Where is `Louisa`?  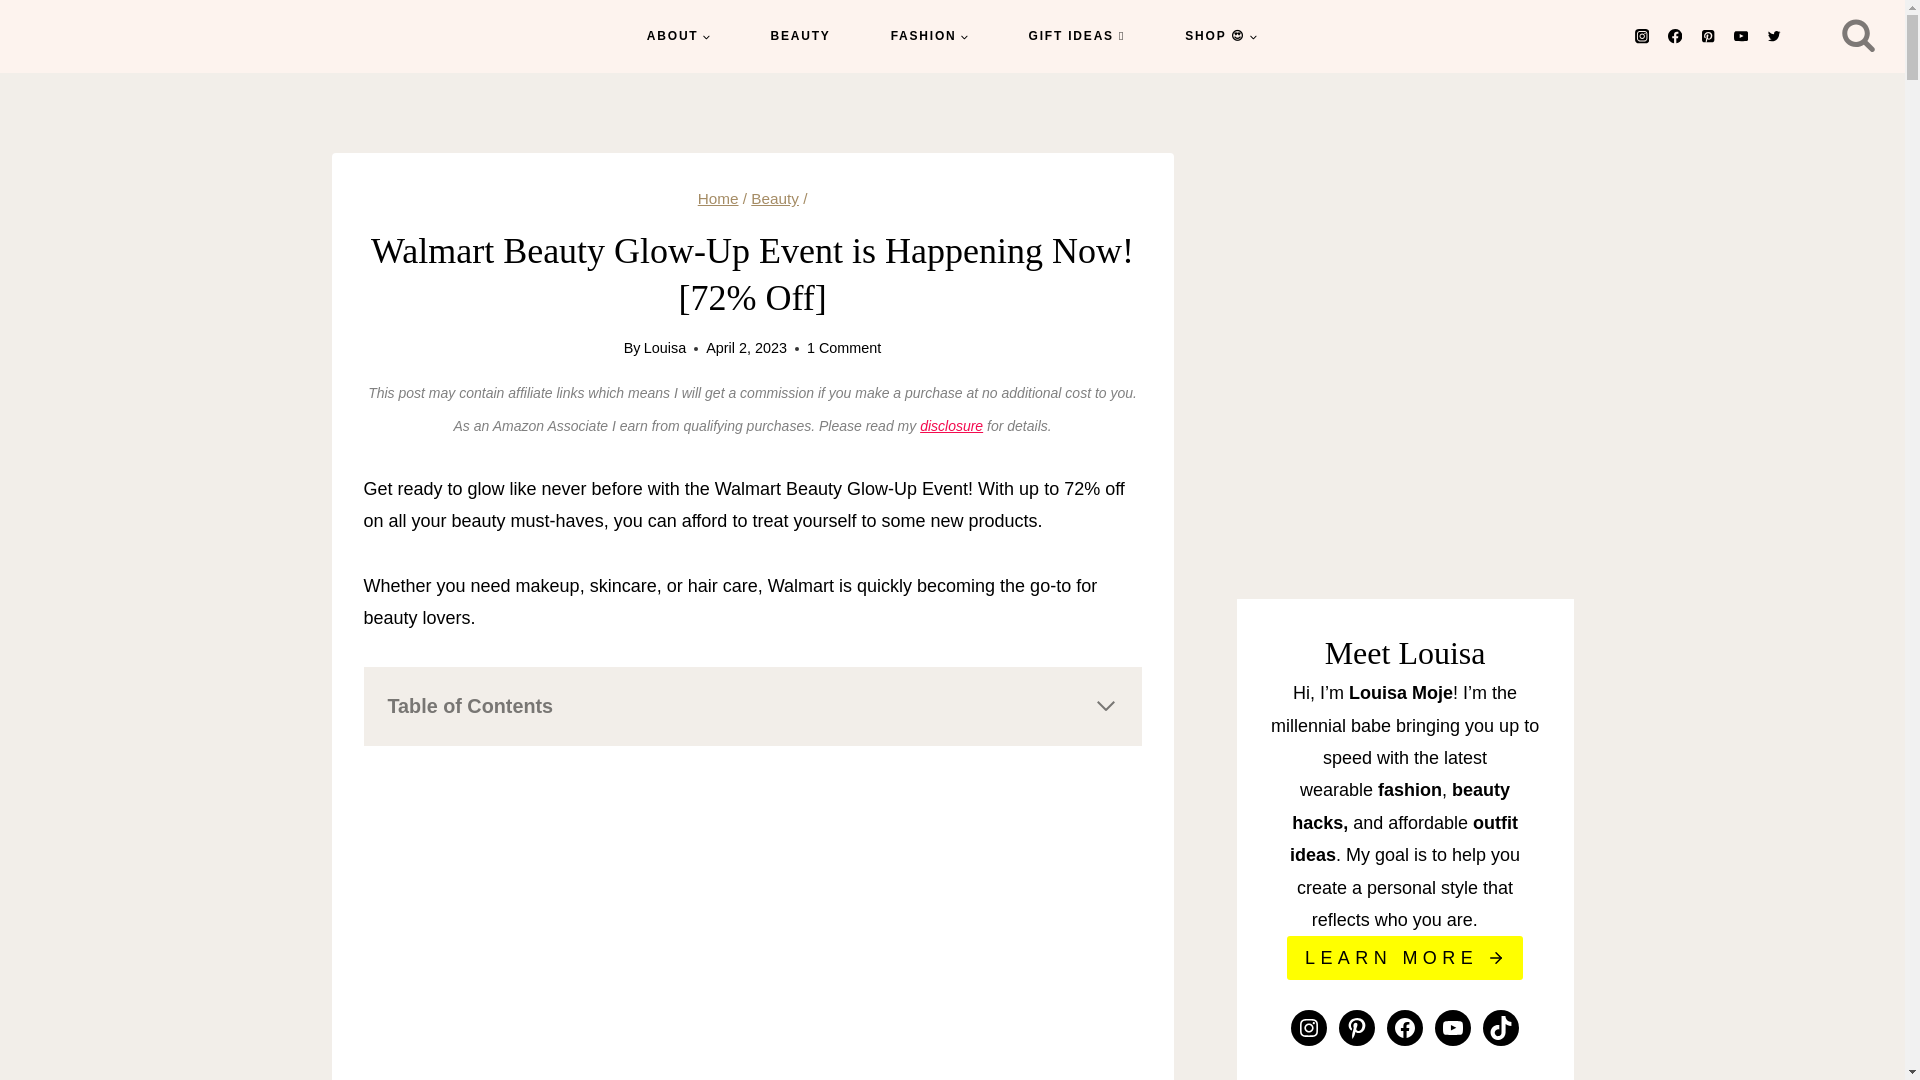 Louisa is located at coordinates (664, 348).